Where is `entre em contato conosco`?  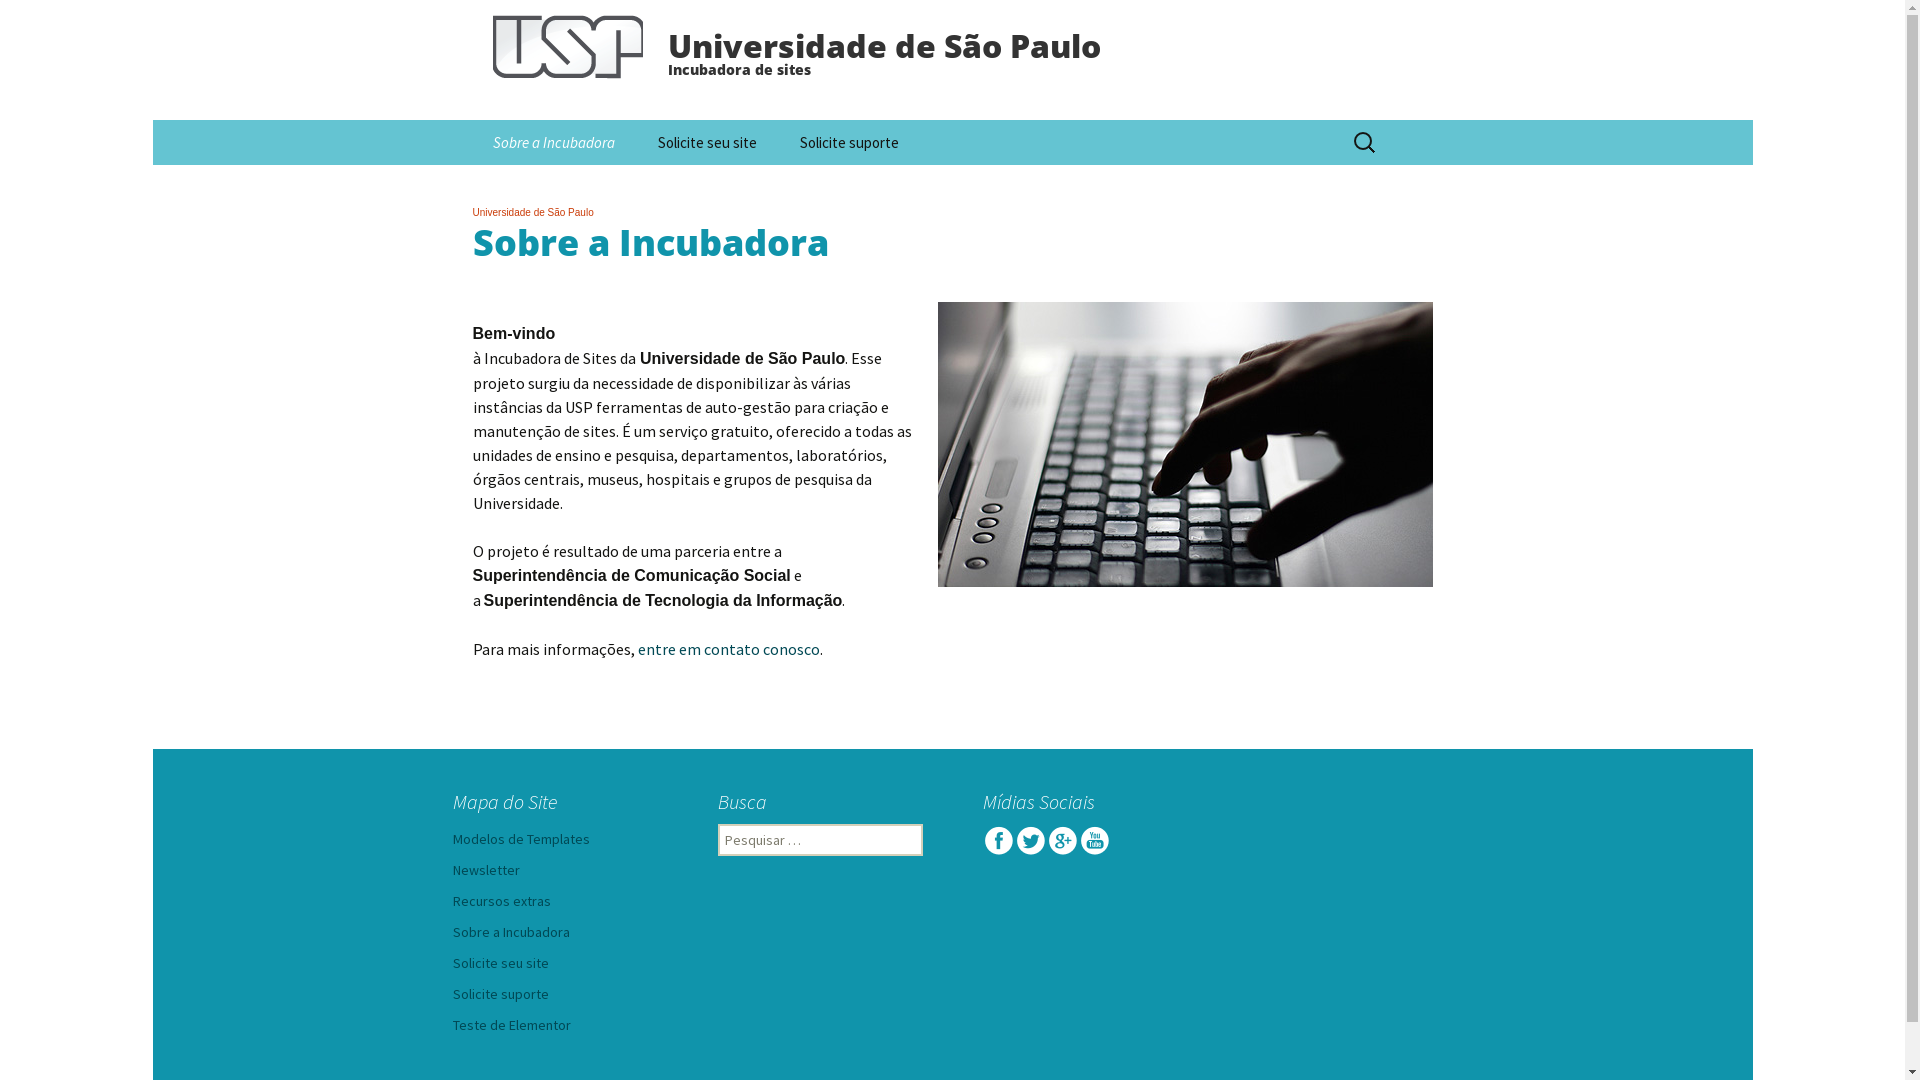 entre em contato conosco is located at coordinates (729, 649).